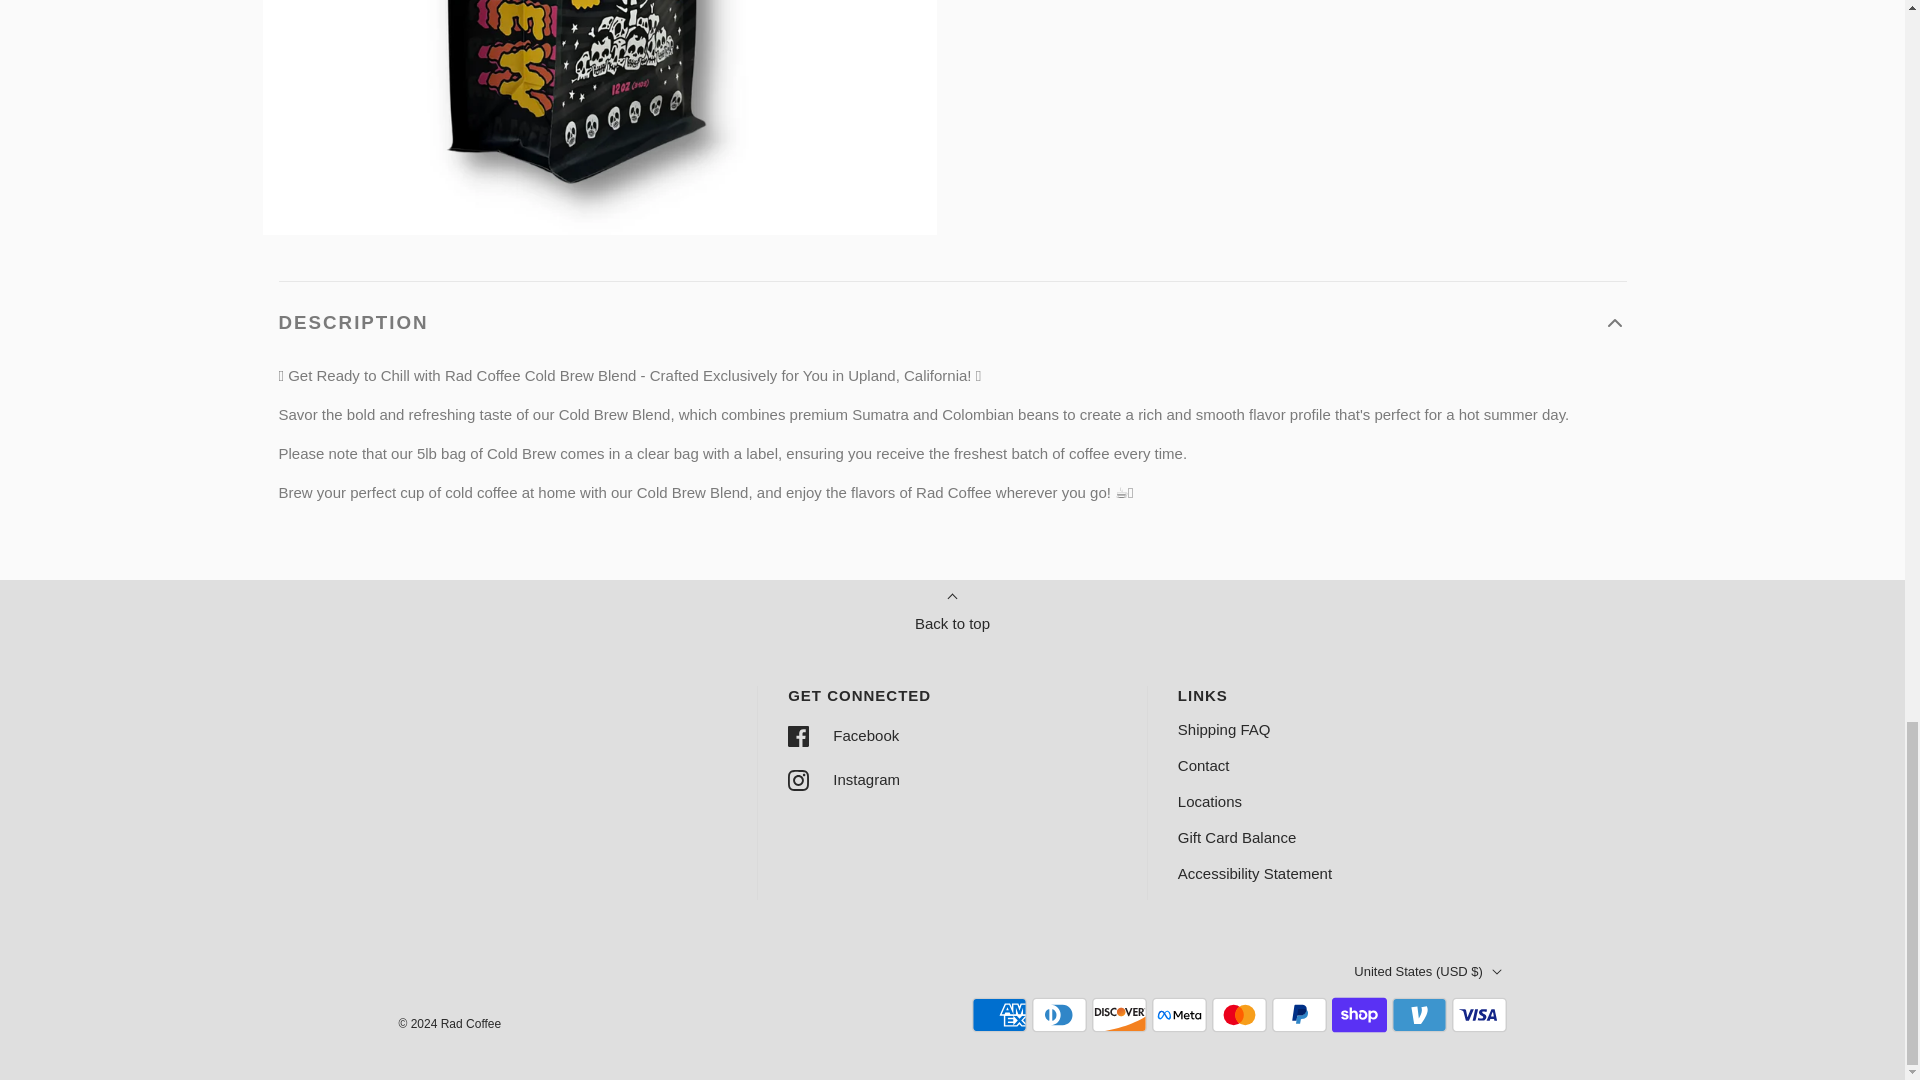 The width and height of the screenshot is (1920, 1080). I want to click on Mastercard, so click(1239, 1014).